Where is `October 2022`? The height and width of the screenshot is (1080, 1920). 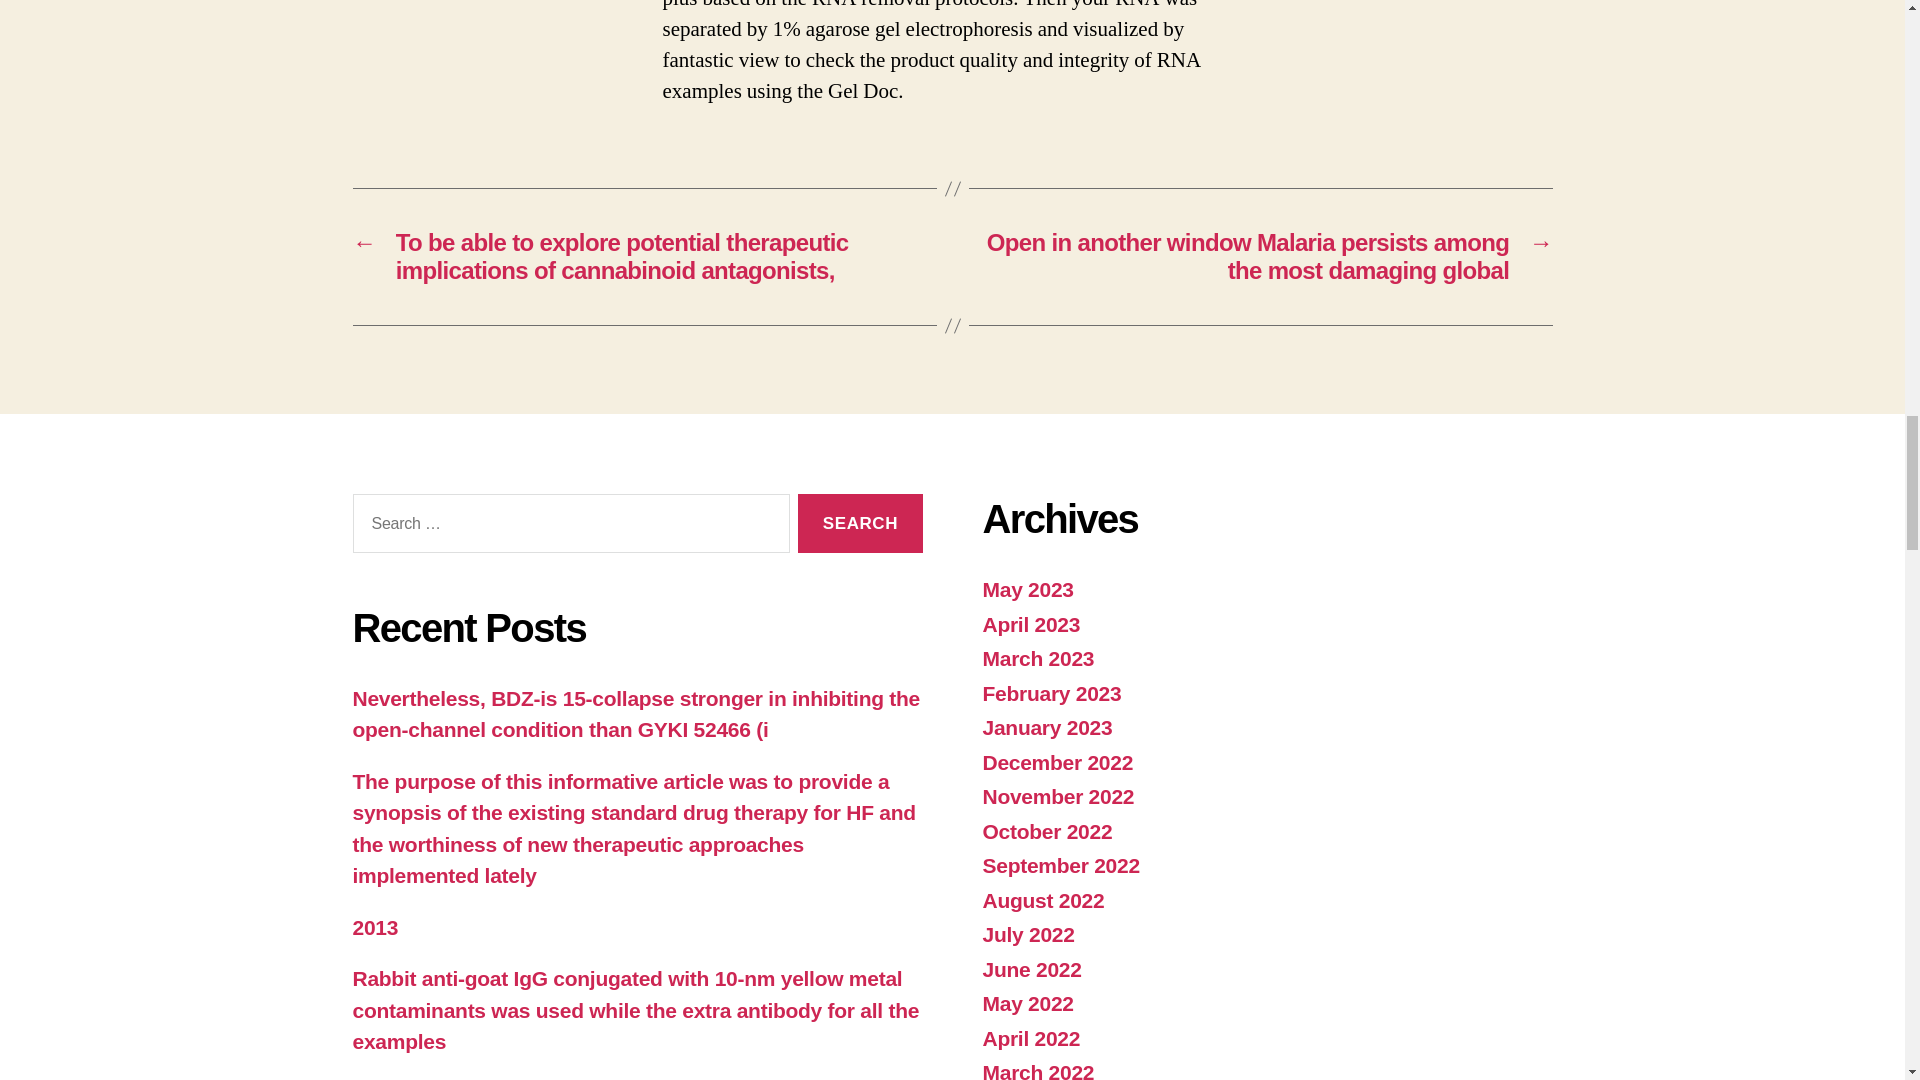
October 2022 is located at coordinates (1046, 831).